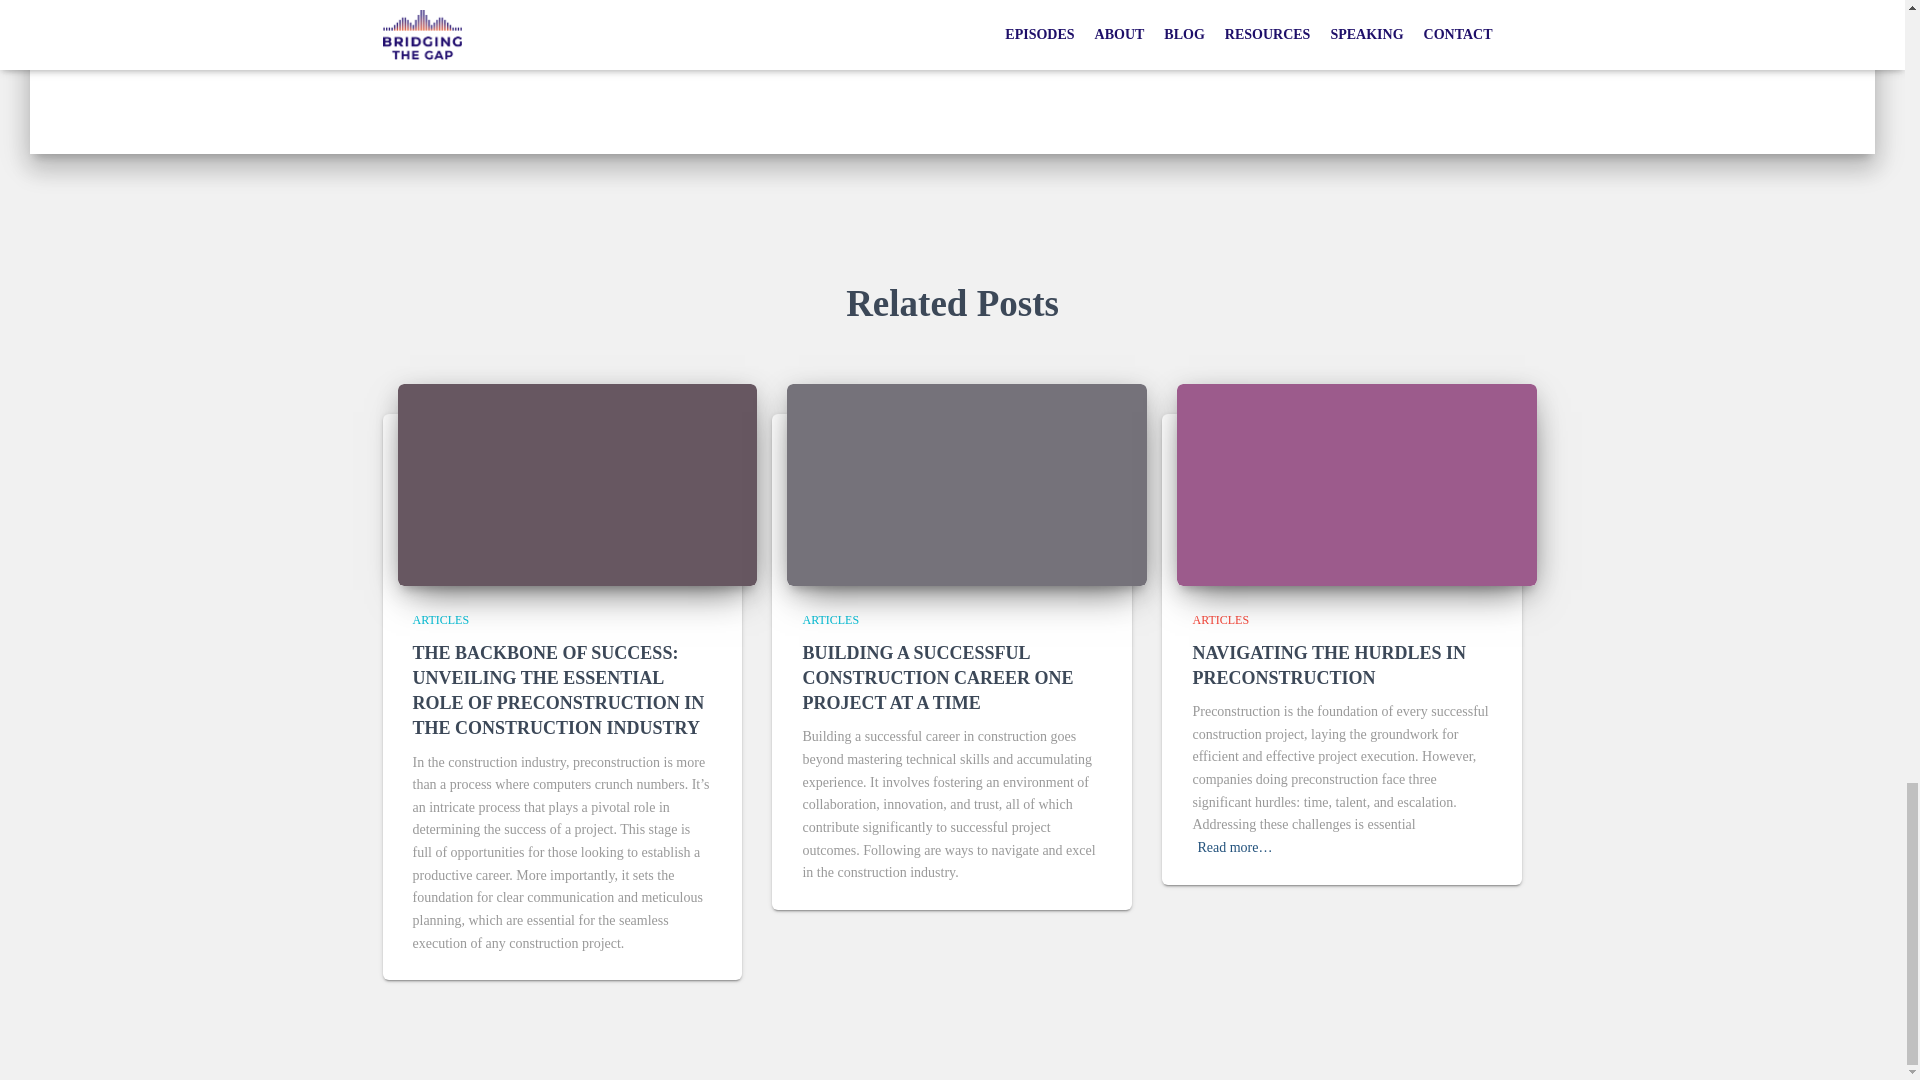 This screenshot has height=1080, width=1920. I want to click on View all posts in Articles, so click(830, 620).